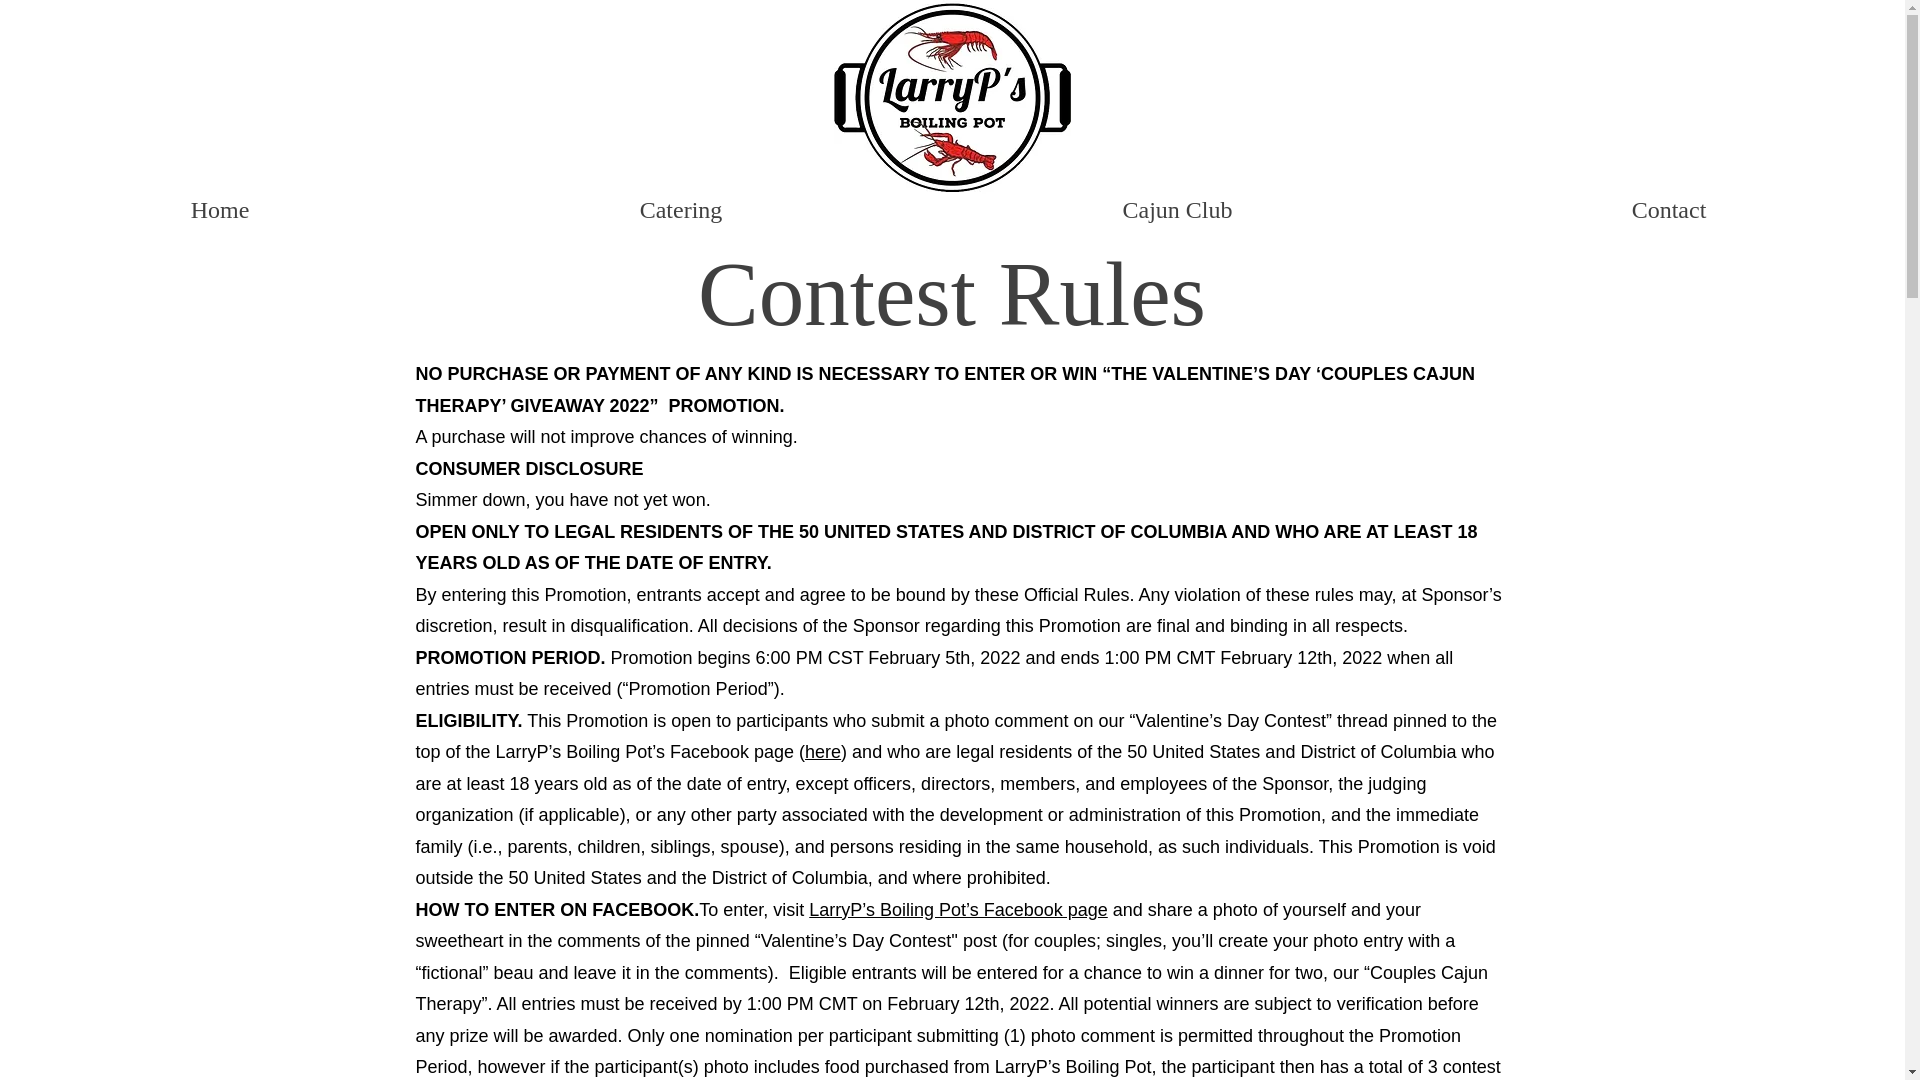 The height and width of the screenshot is (1080, 1920). What do you see at coordinates (680, 210) in the screenshot?
I see `Catering` at bounding box center [680, 210].